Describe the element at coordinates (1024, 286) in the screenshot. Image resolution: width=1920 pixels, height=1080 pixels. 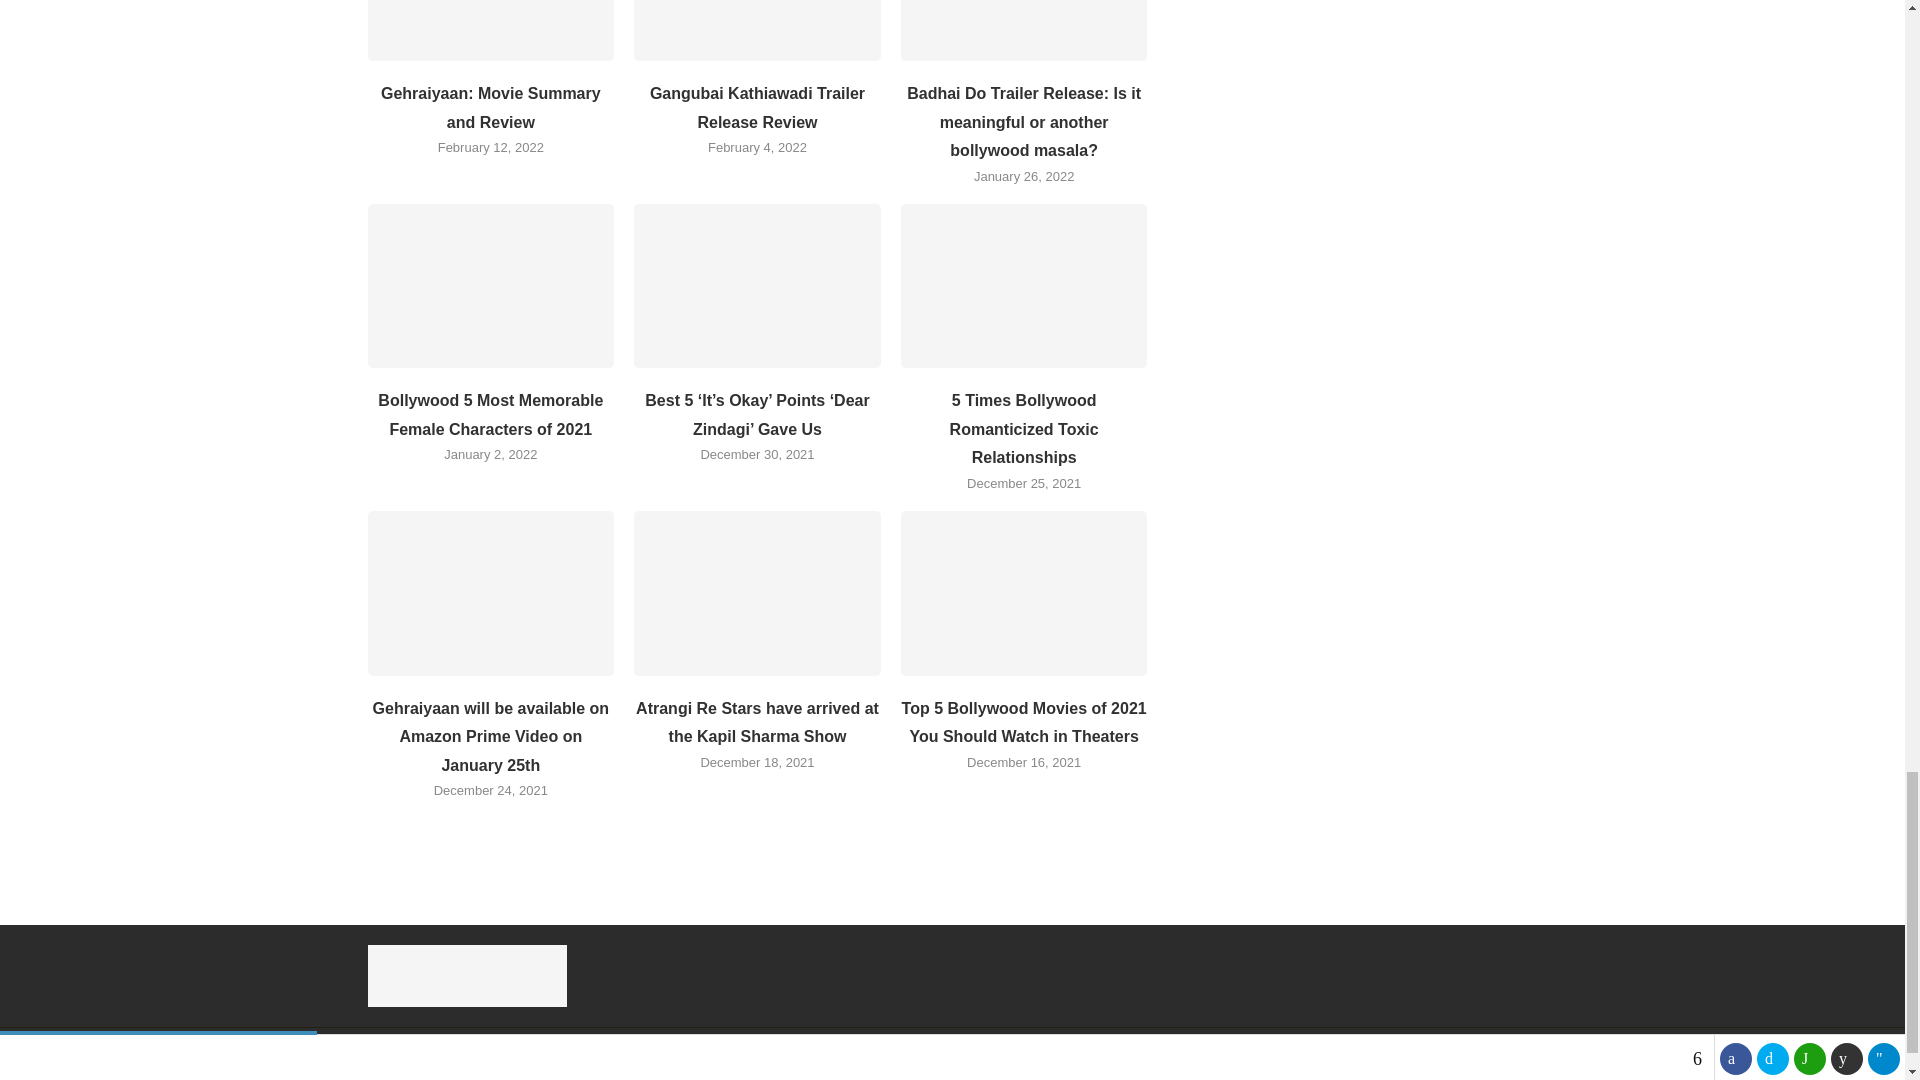
I see `5 Times Bollywood Romanticized Toxic Relationships` at that location.